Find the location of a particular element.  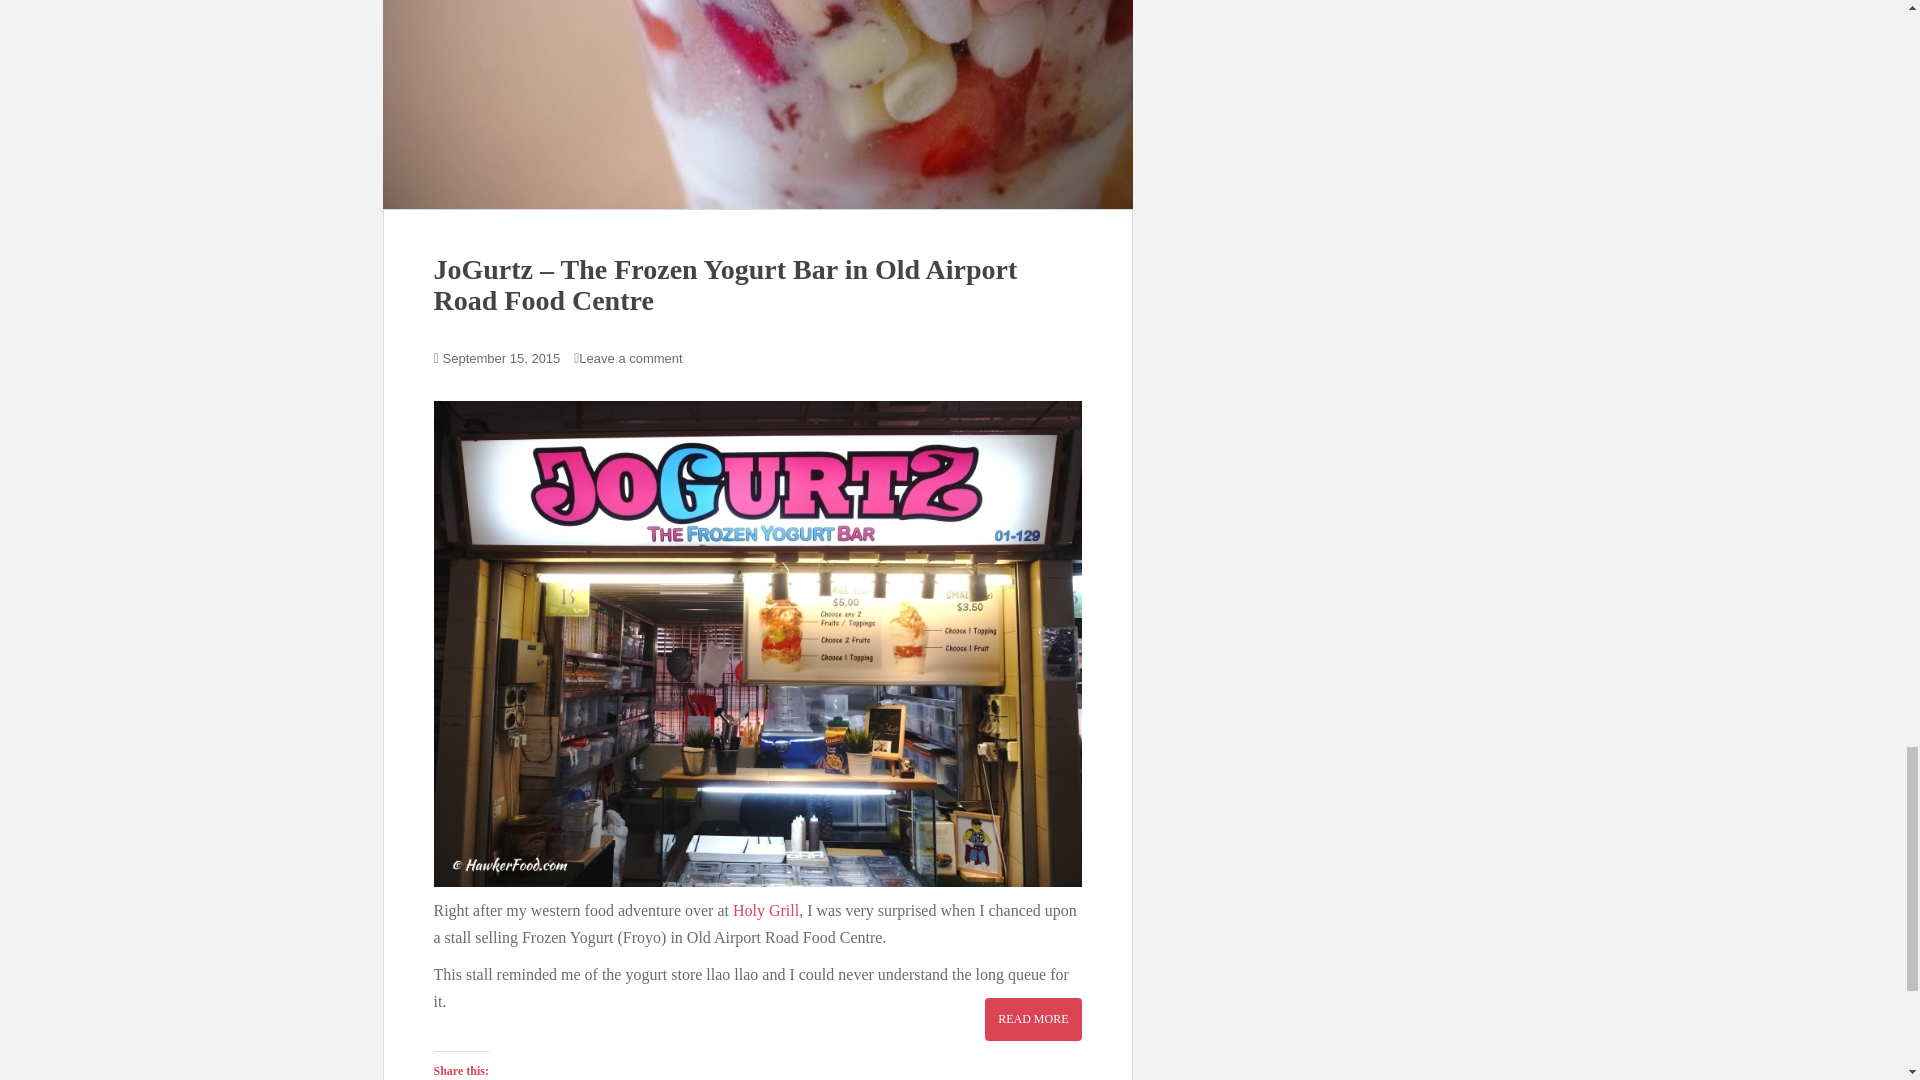

Leave a comment is located at coordinates (635, 358).